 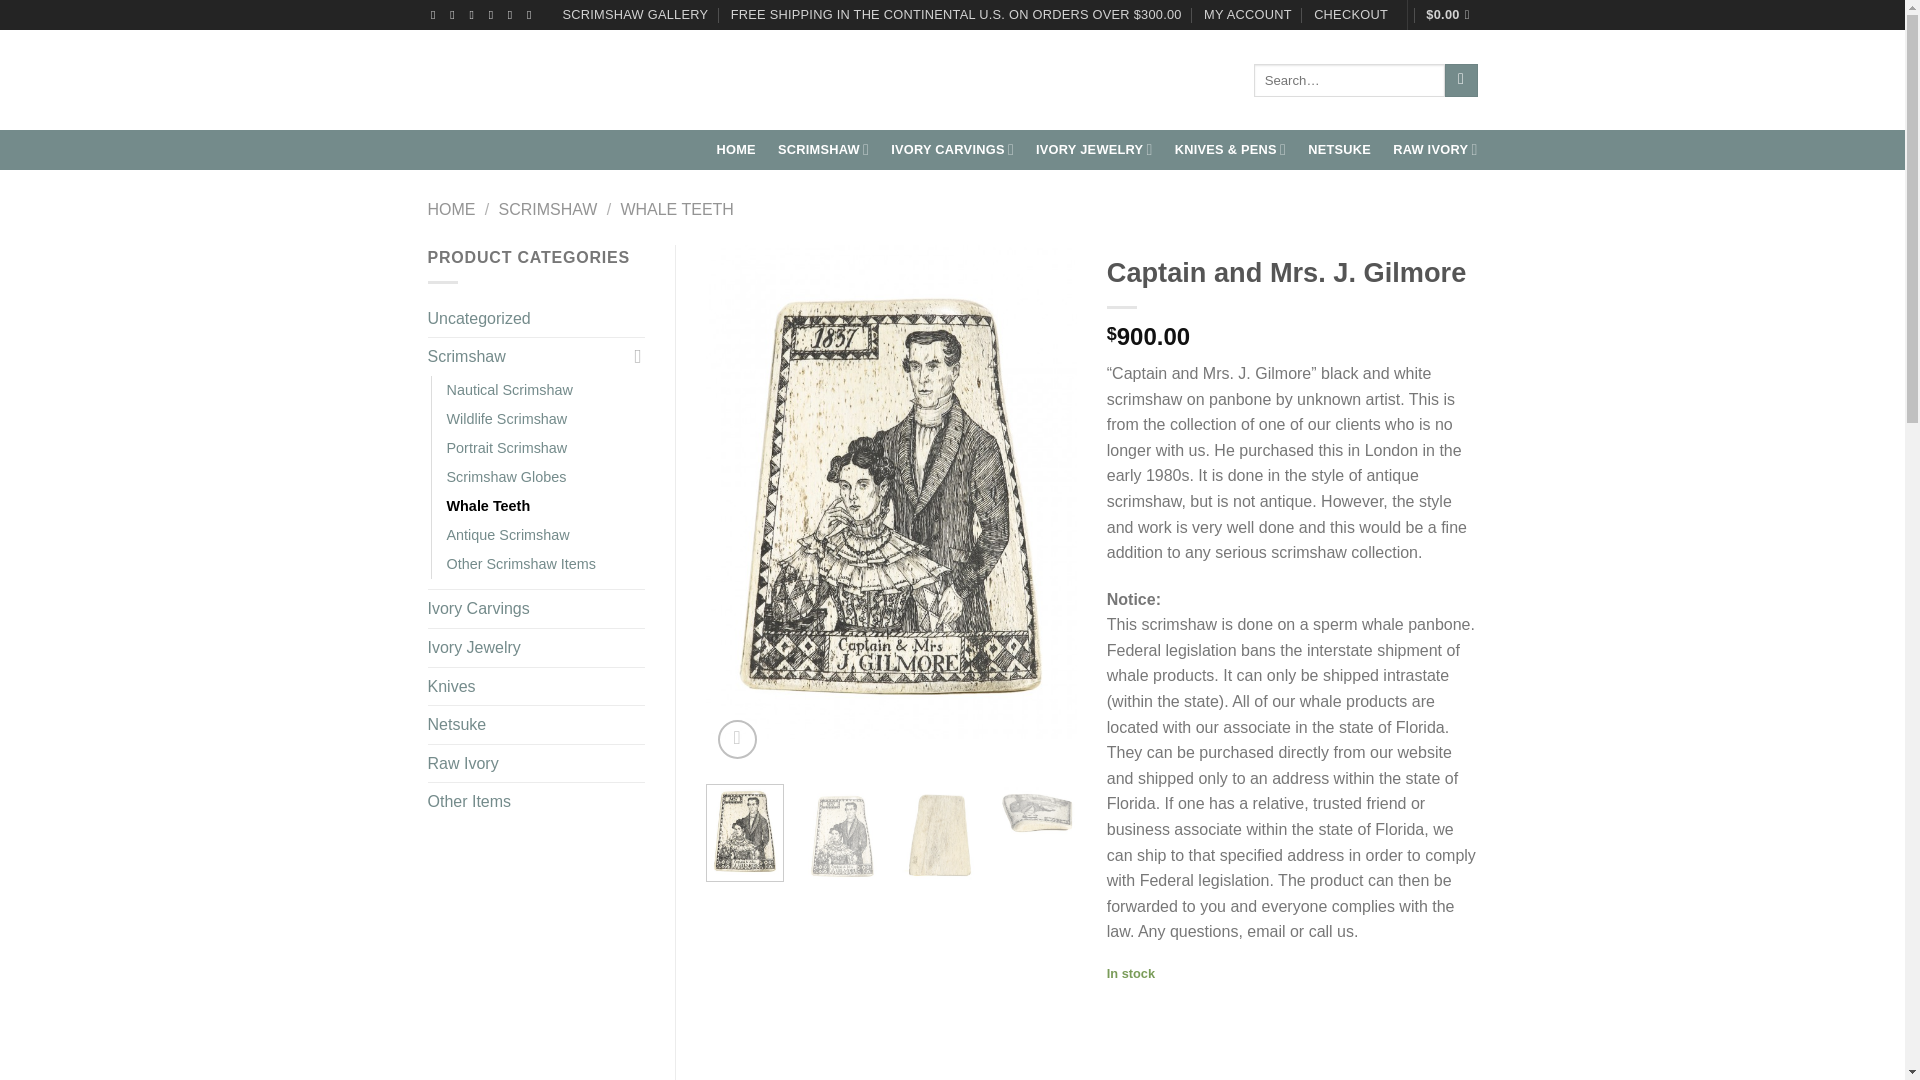 What do you see at coordinates (1462, 80) in the screenshot?
I see `Search` at bounding box center [1462, 80].